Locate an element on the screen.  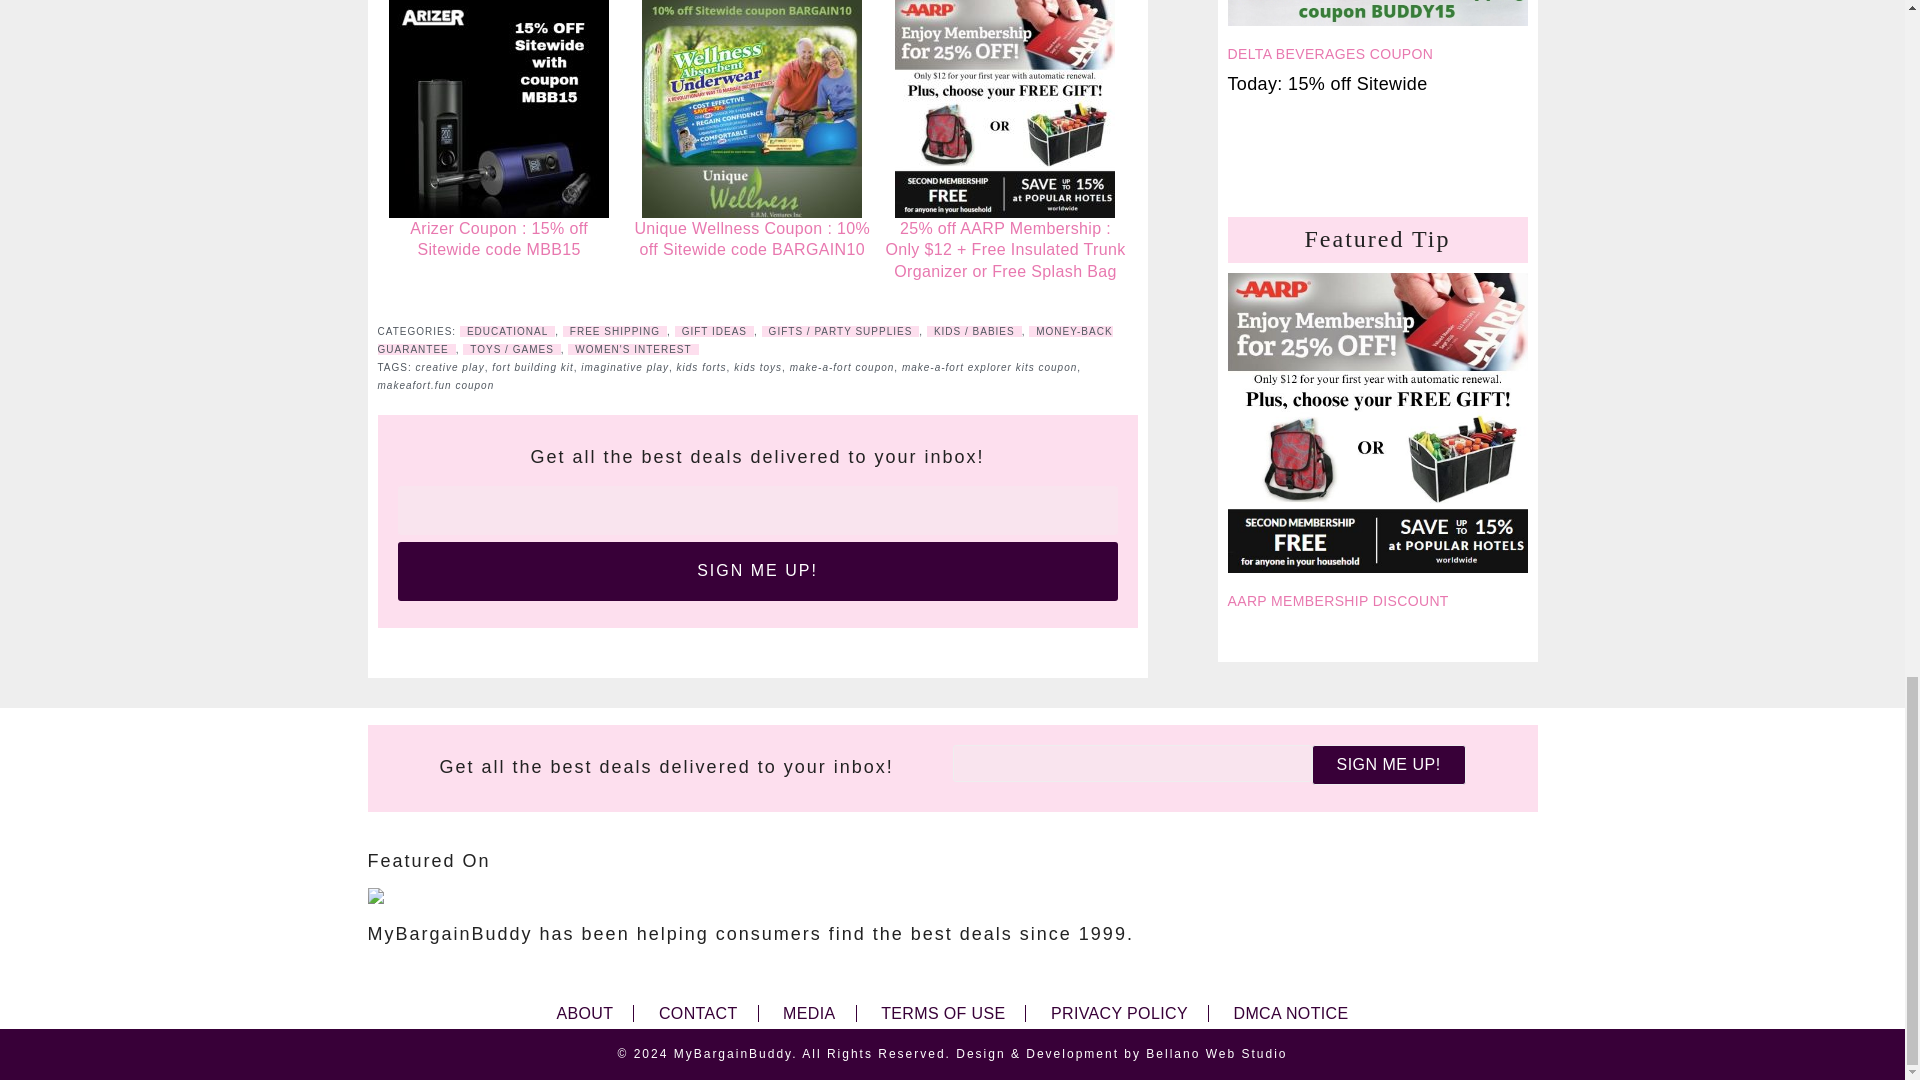
AARP Membership Discount is located at coordinates (1378, 428).